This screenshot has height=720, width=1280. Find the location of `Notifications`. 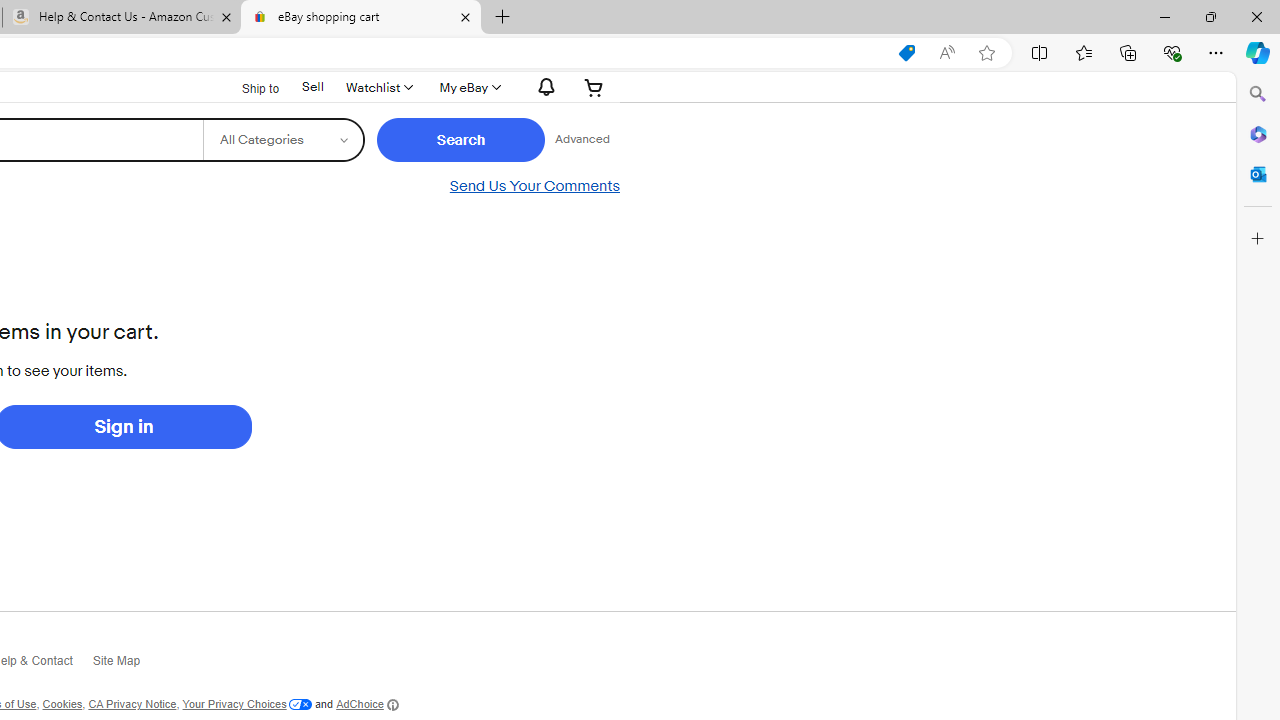

Notifications is located at coordinates (542, 87).